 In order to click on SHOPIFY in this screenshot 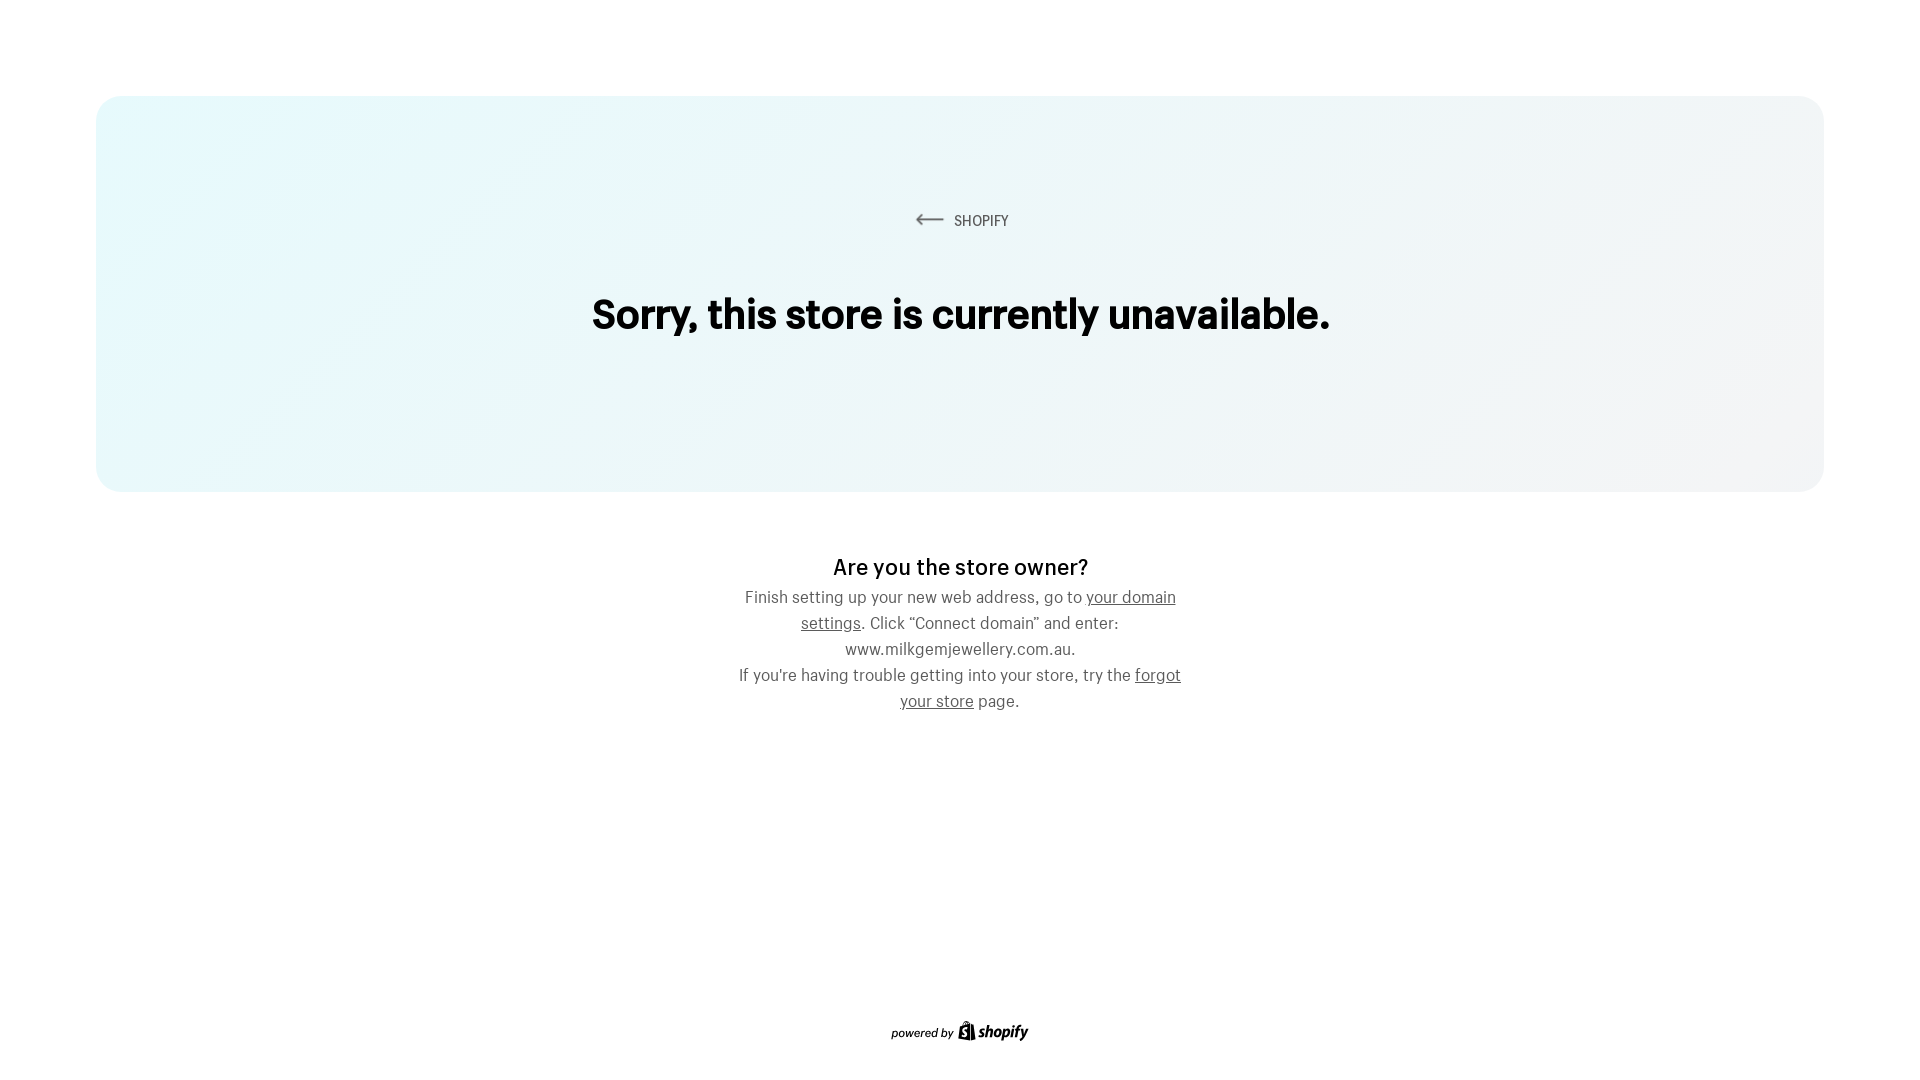, I will do `click(960, 220)`.